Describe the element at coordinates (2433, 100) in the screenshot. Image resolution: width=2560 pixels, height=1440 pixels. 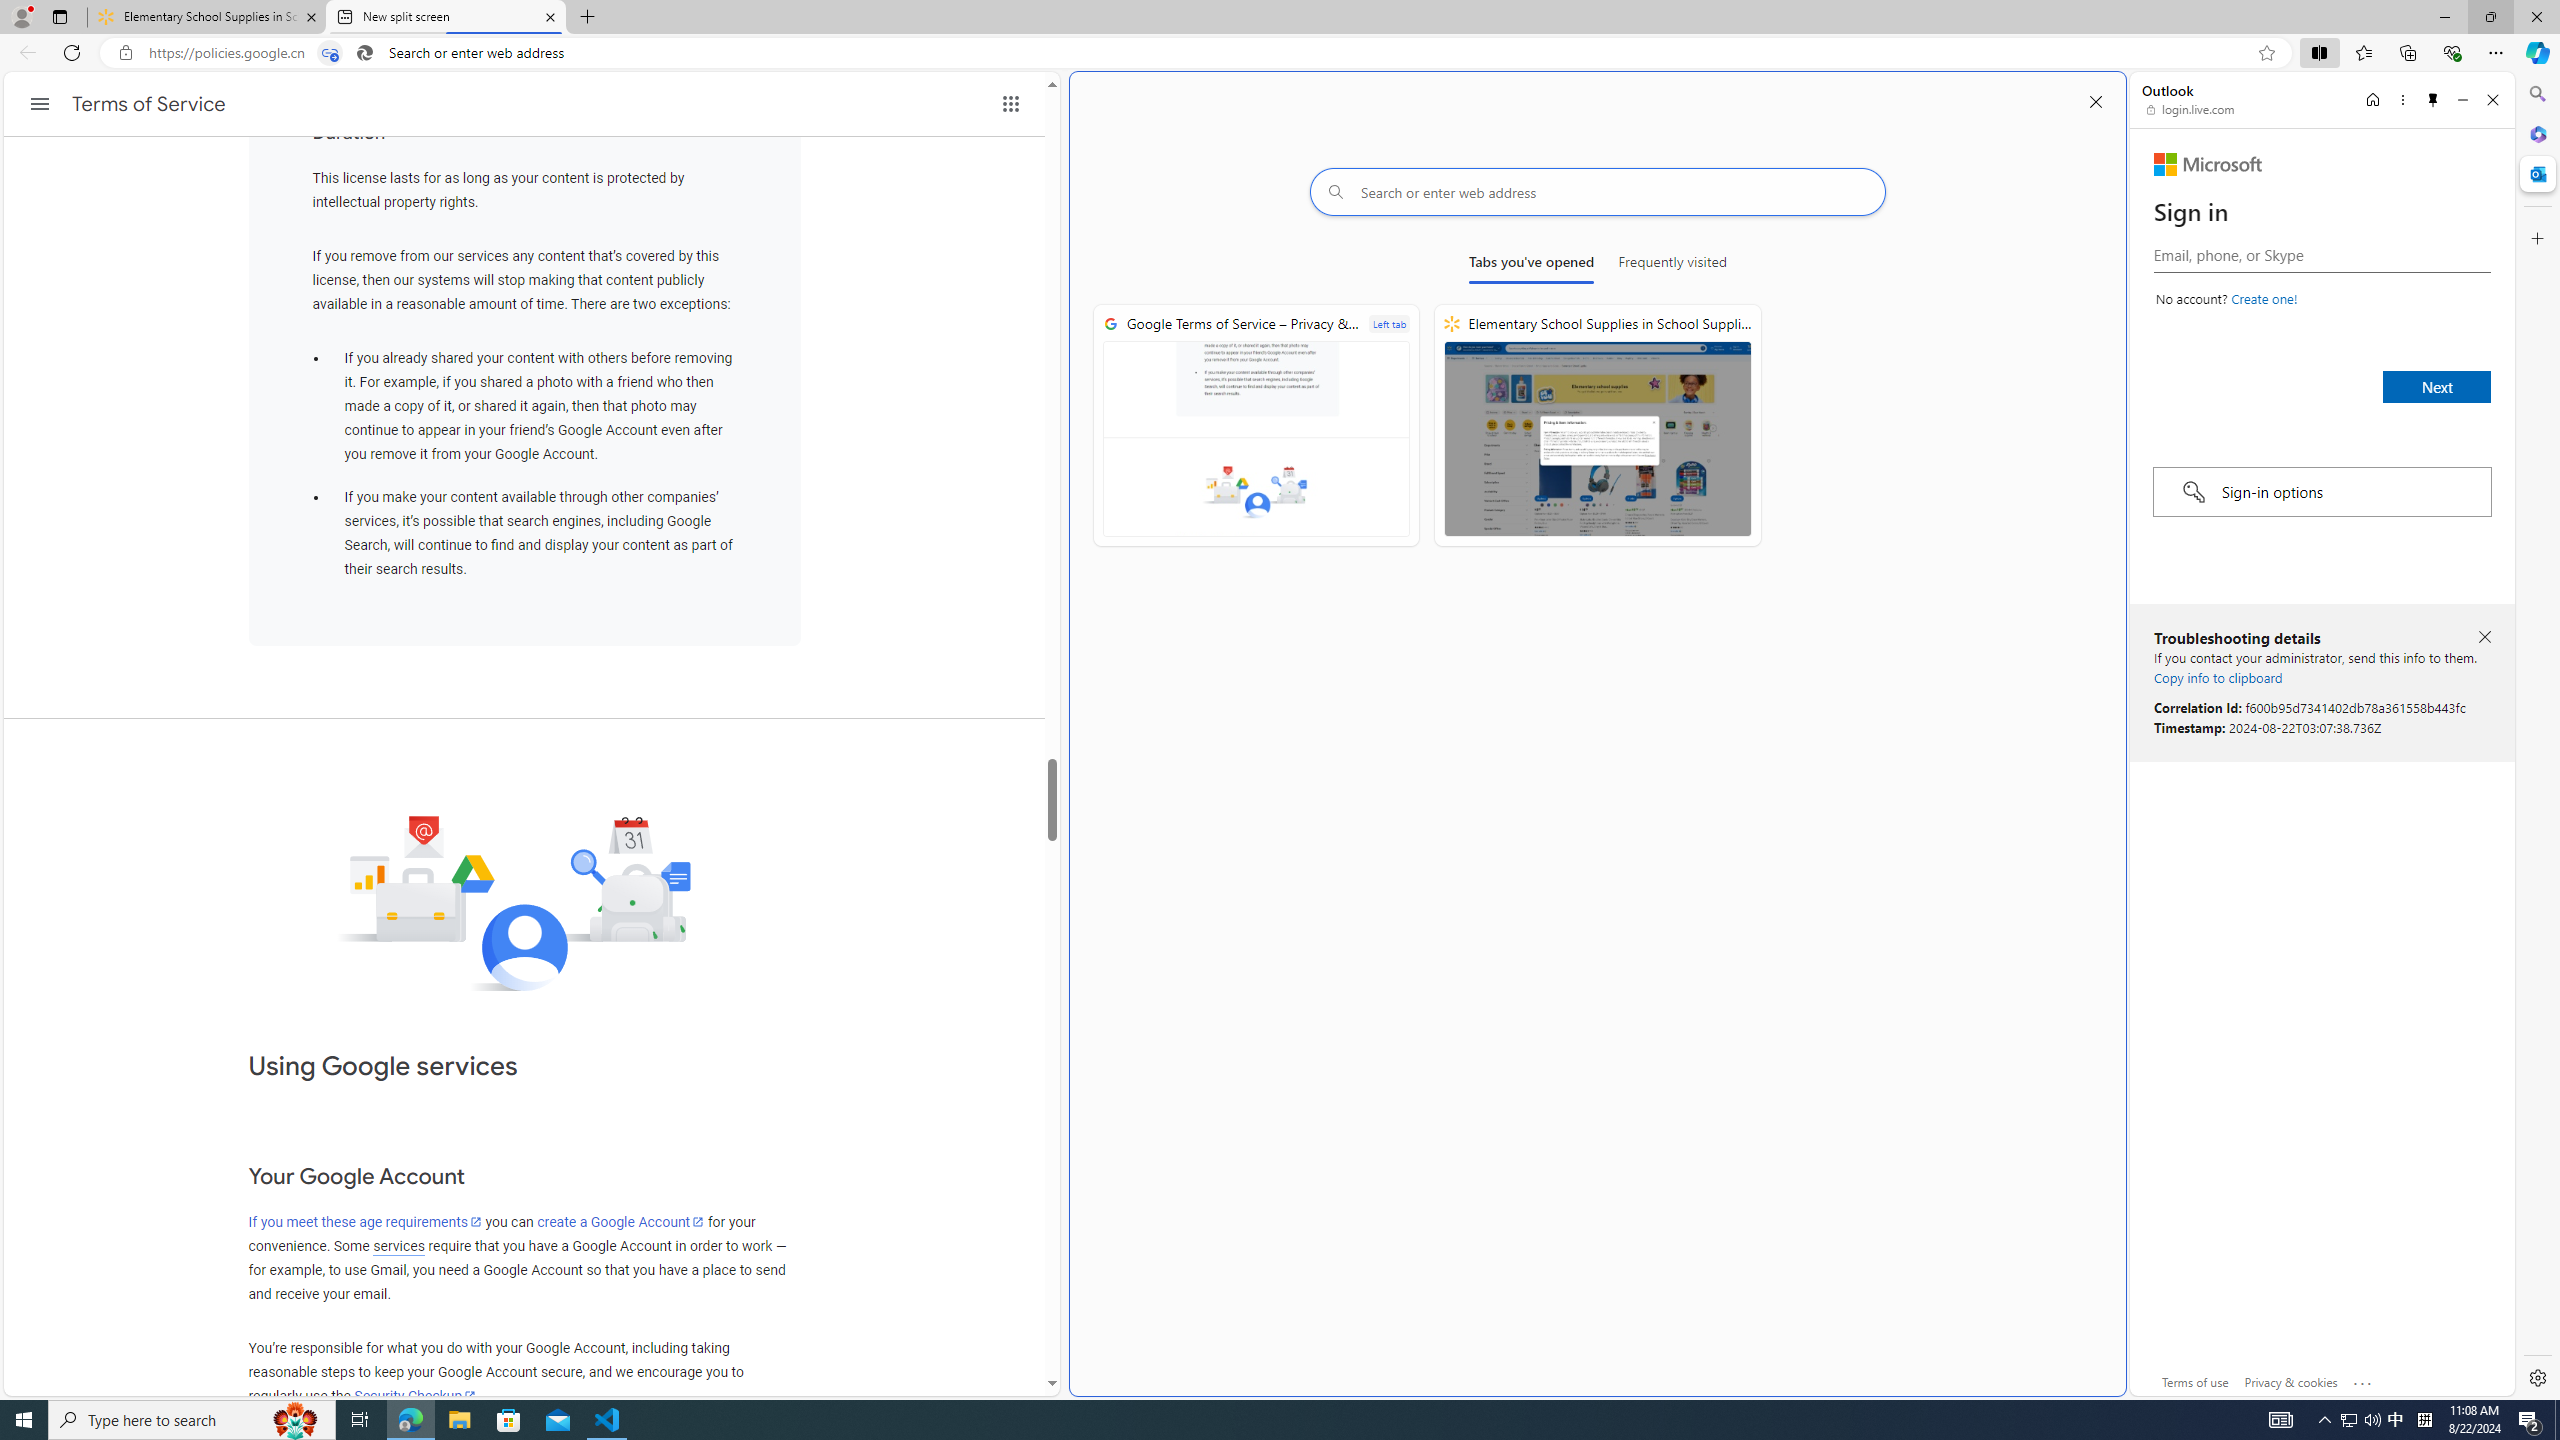
I see `Unpin side pane` at that location.